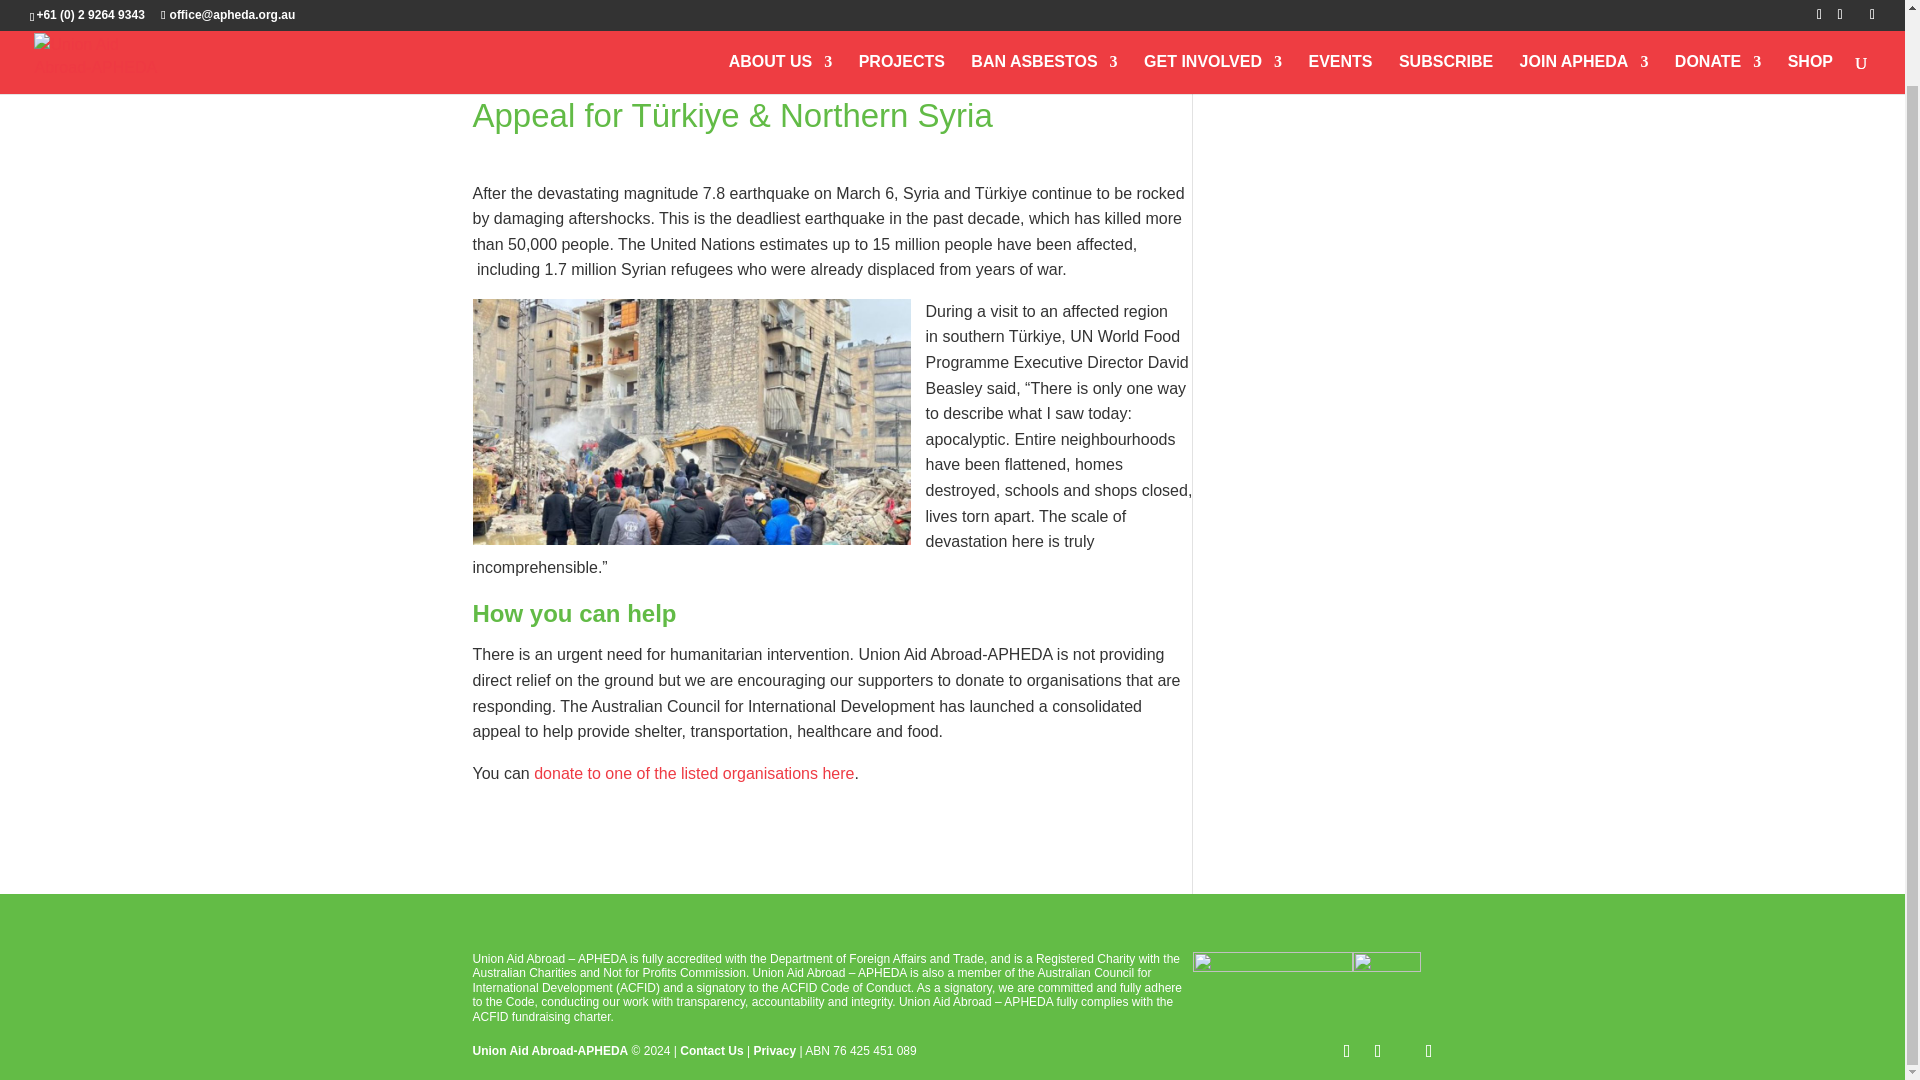  What do you see at coordinates (781, 8) in the screenshot?
I see `ABOUT US` at bounding box center [781, 8].